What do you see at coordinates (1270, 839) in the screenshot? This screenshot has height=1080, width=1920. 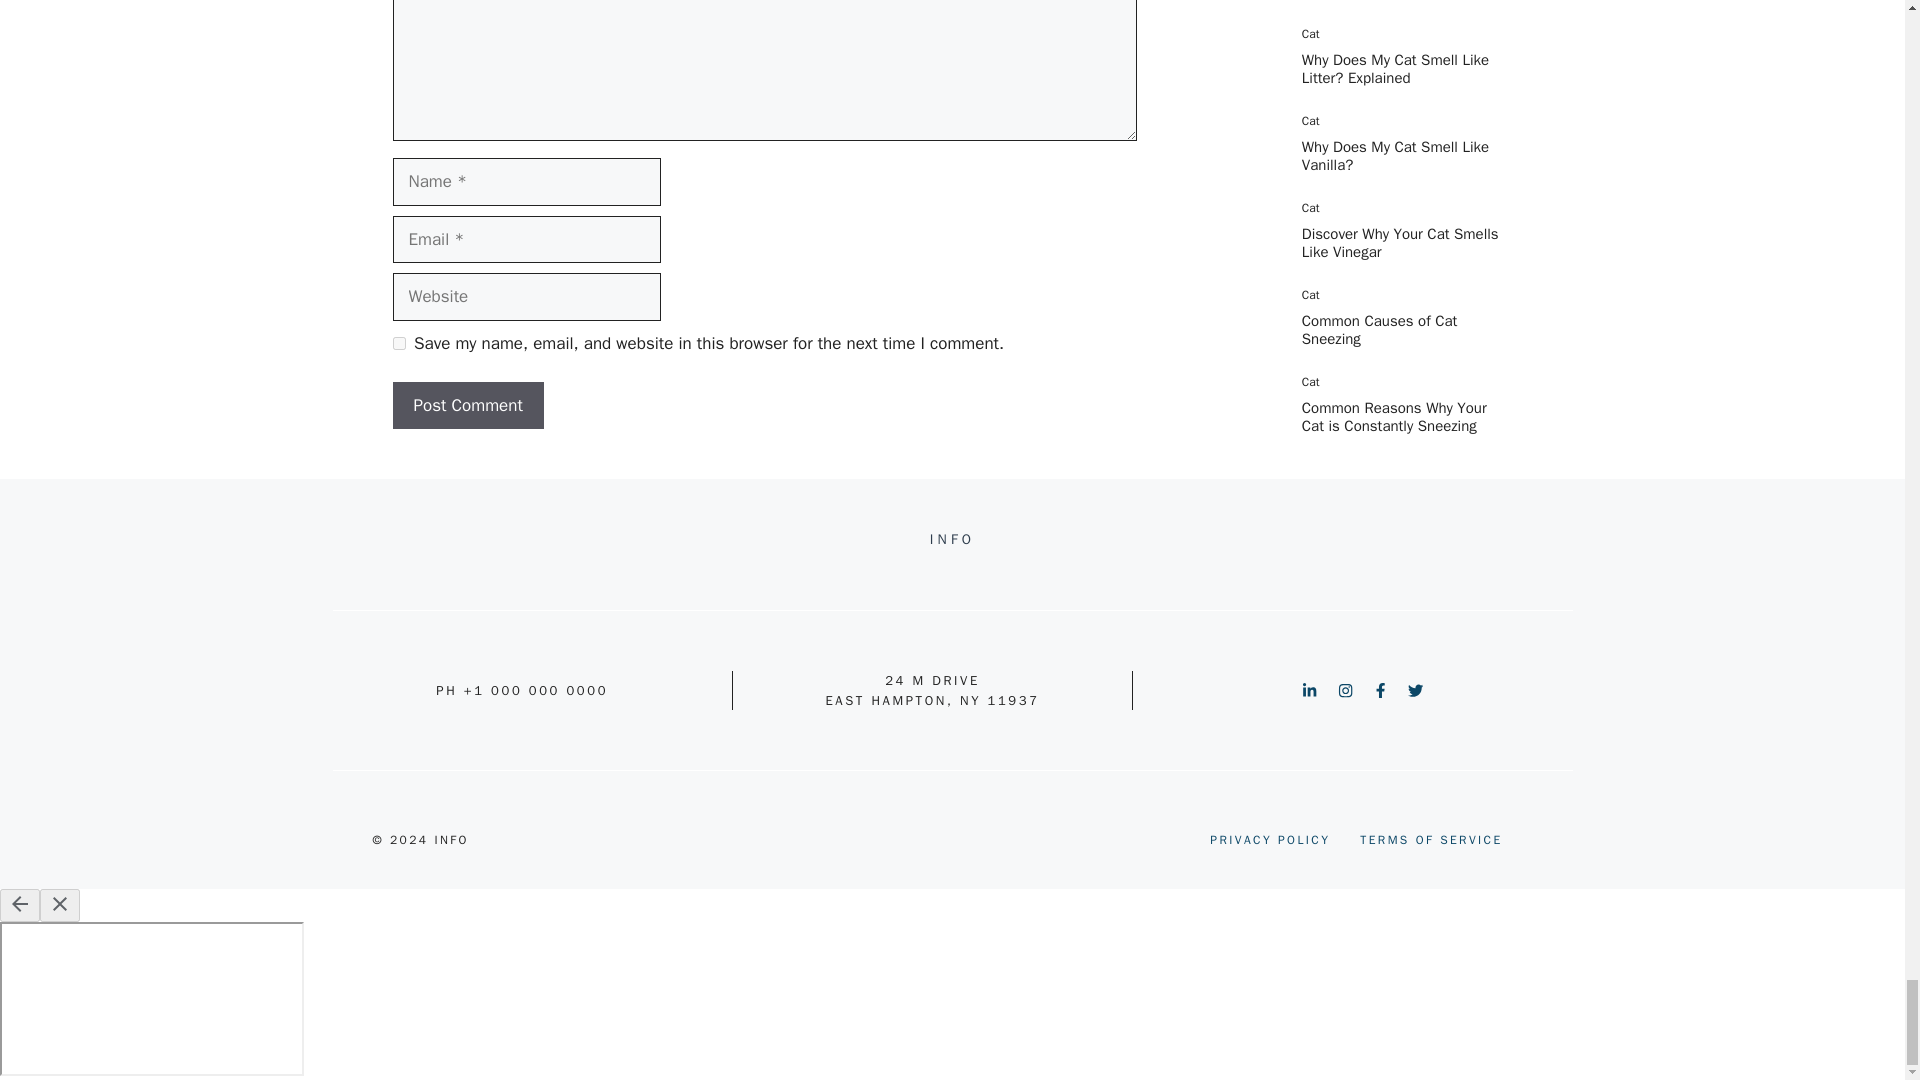 I see `PRIVACY POLICY` at bounding box center [1270, 839].